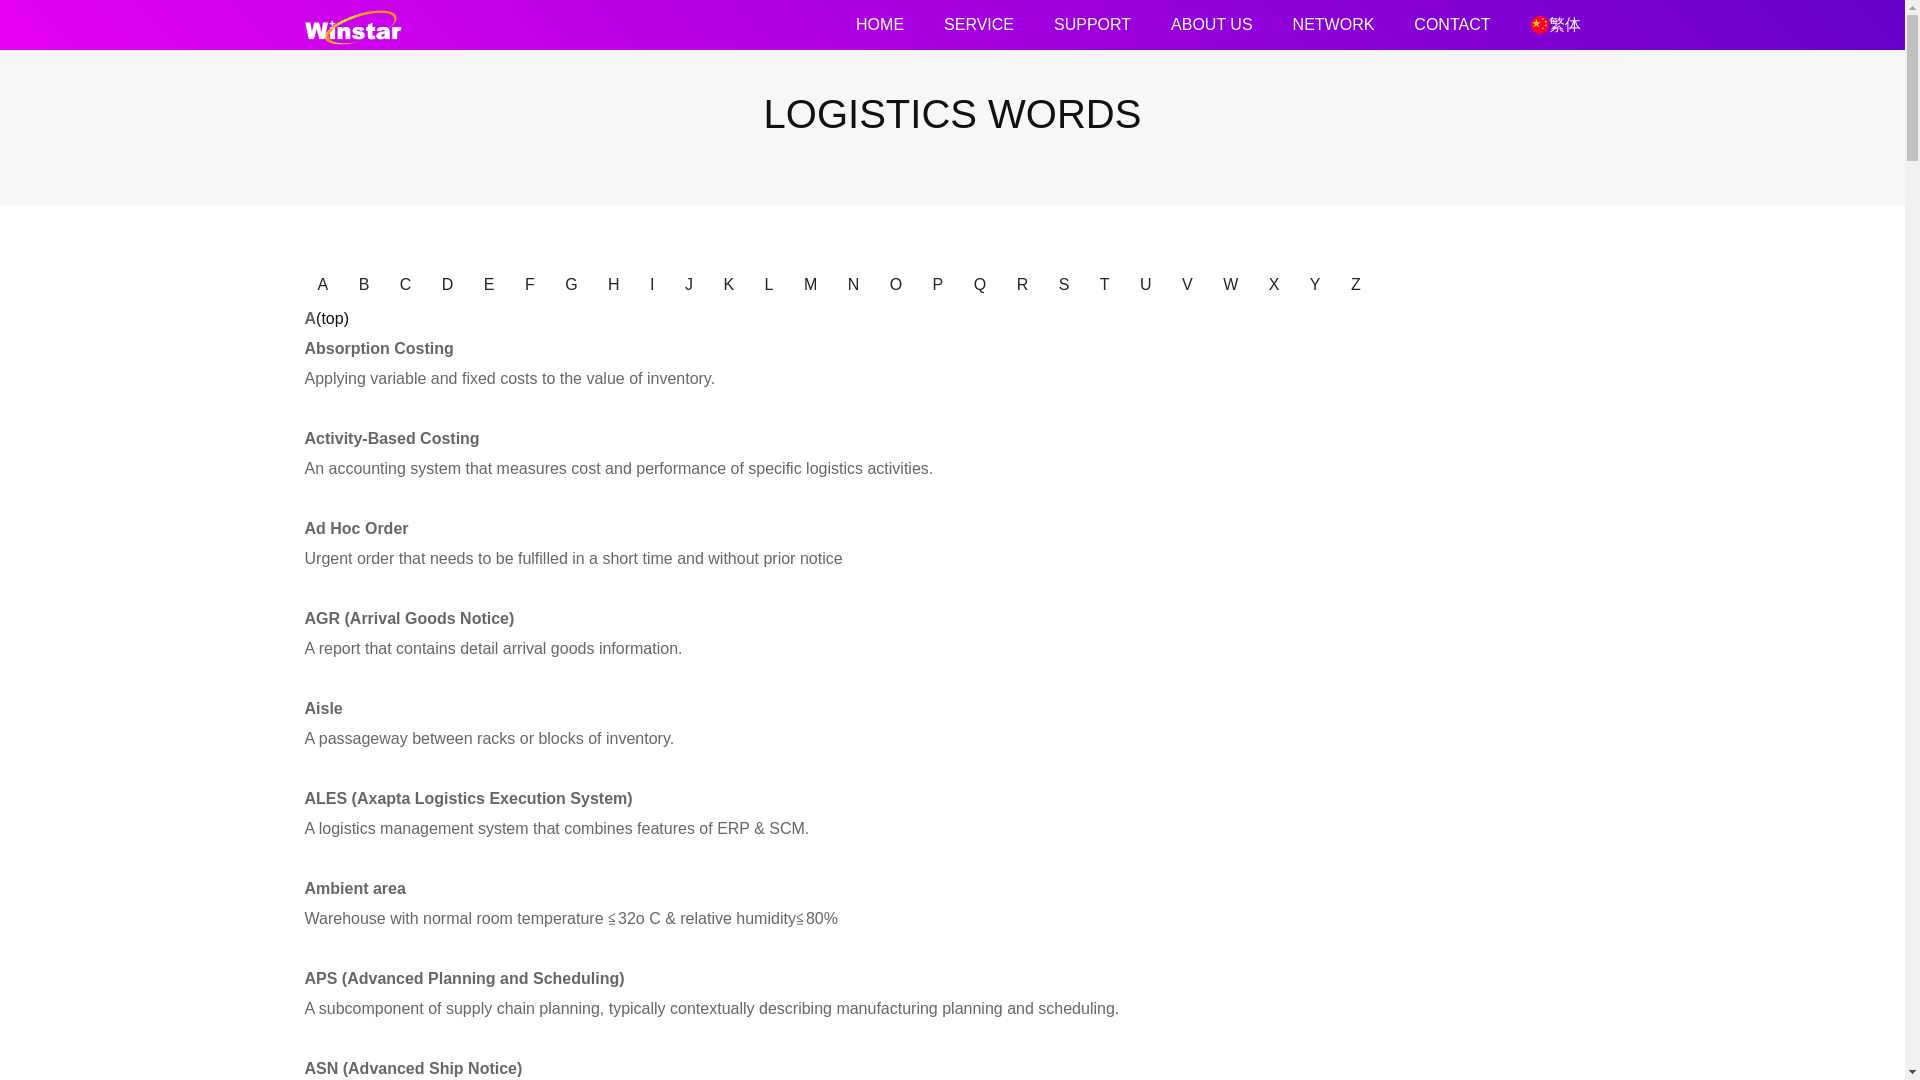 The image size is (1920, 1080). Describe the element at coordinates (1230, 284) in the screenshot. I see `W` at that location.